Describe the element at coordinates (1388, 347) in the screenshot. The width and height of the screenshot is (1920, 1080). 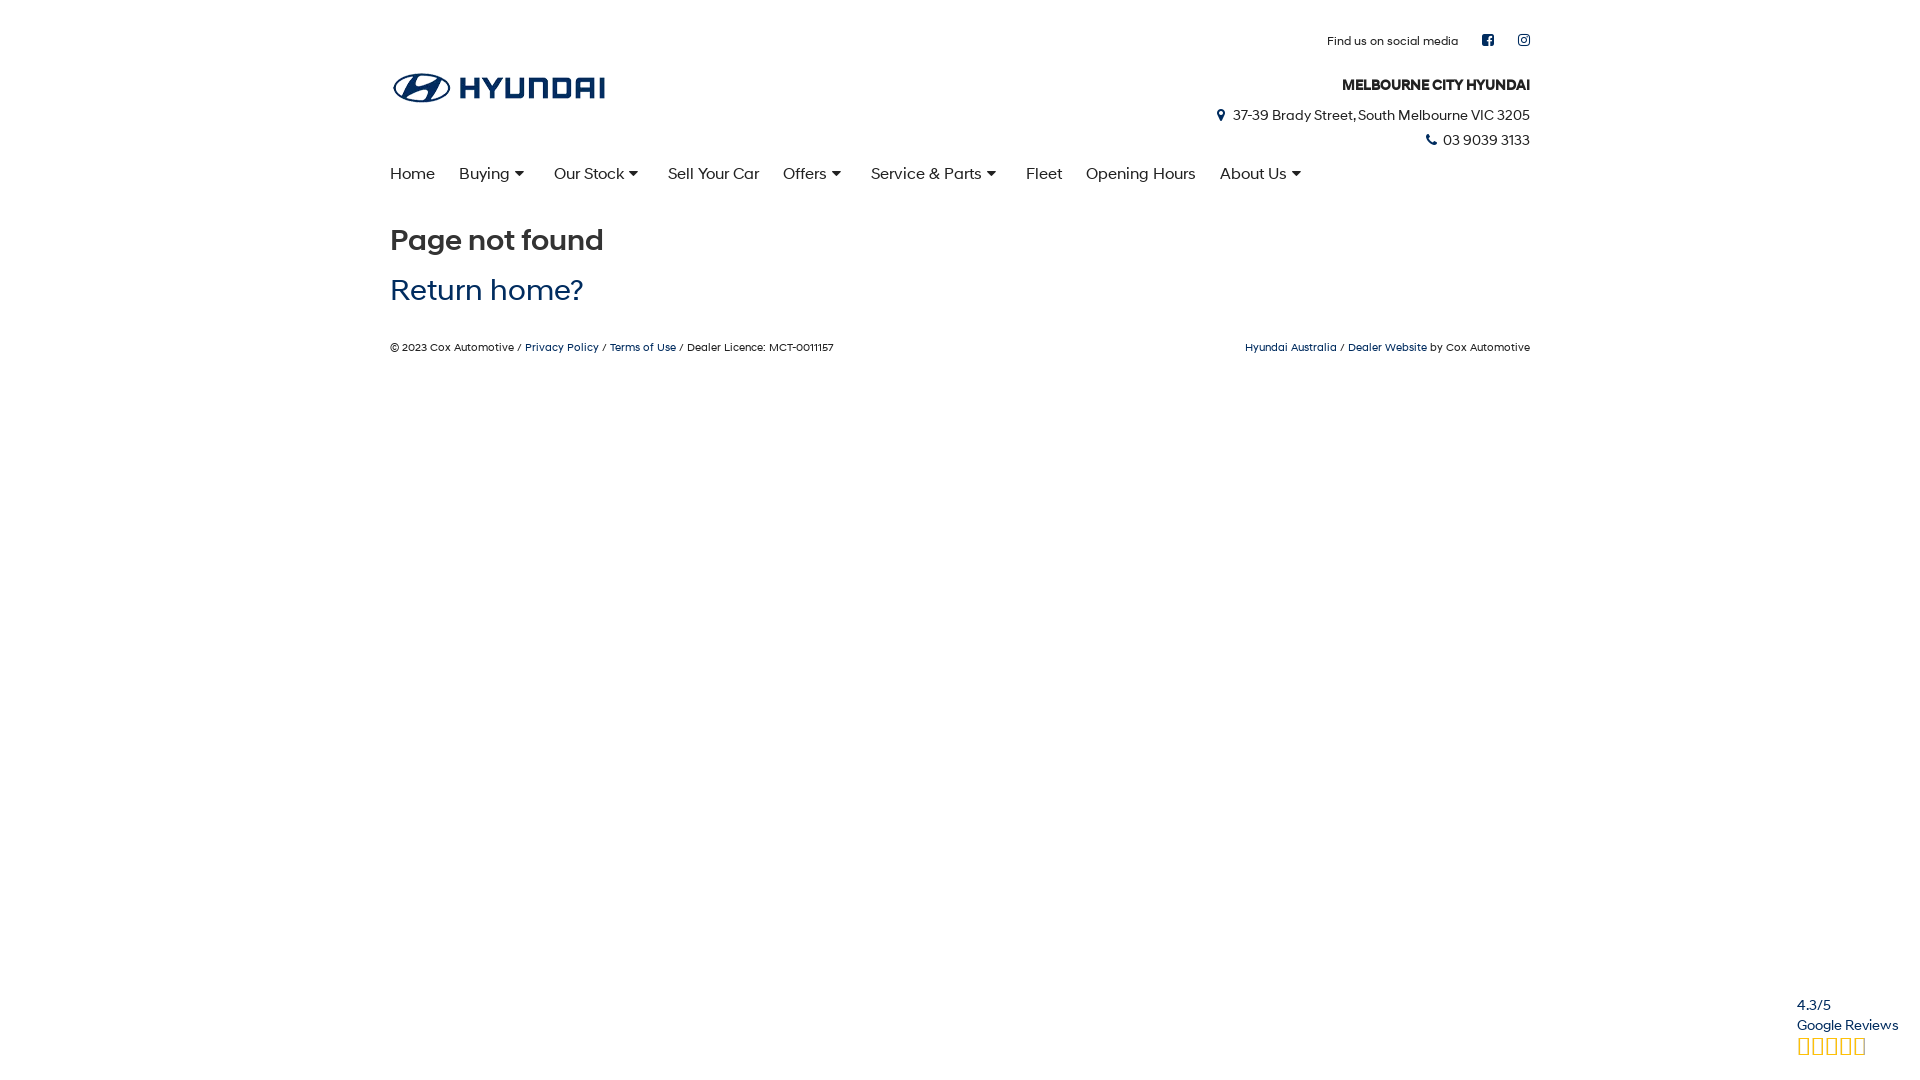
I see `Dealer Website` at that location.